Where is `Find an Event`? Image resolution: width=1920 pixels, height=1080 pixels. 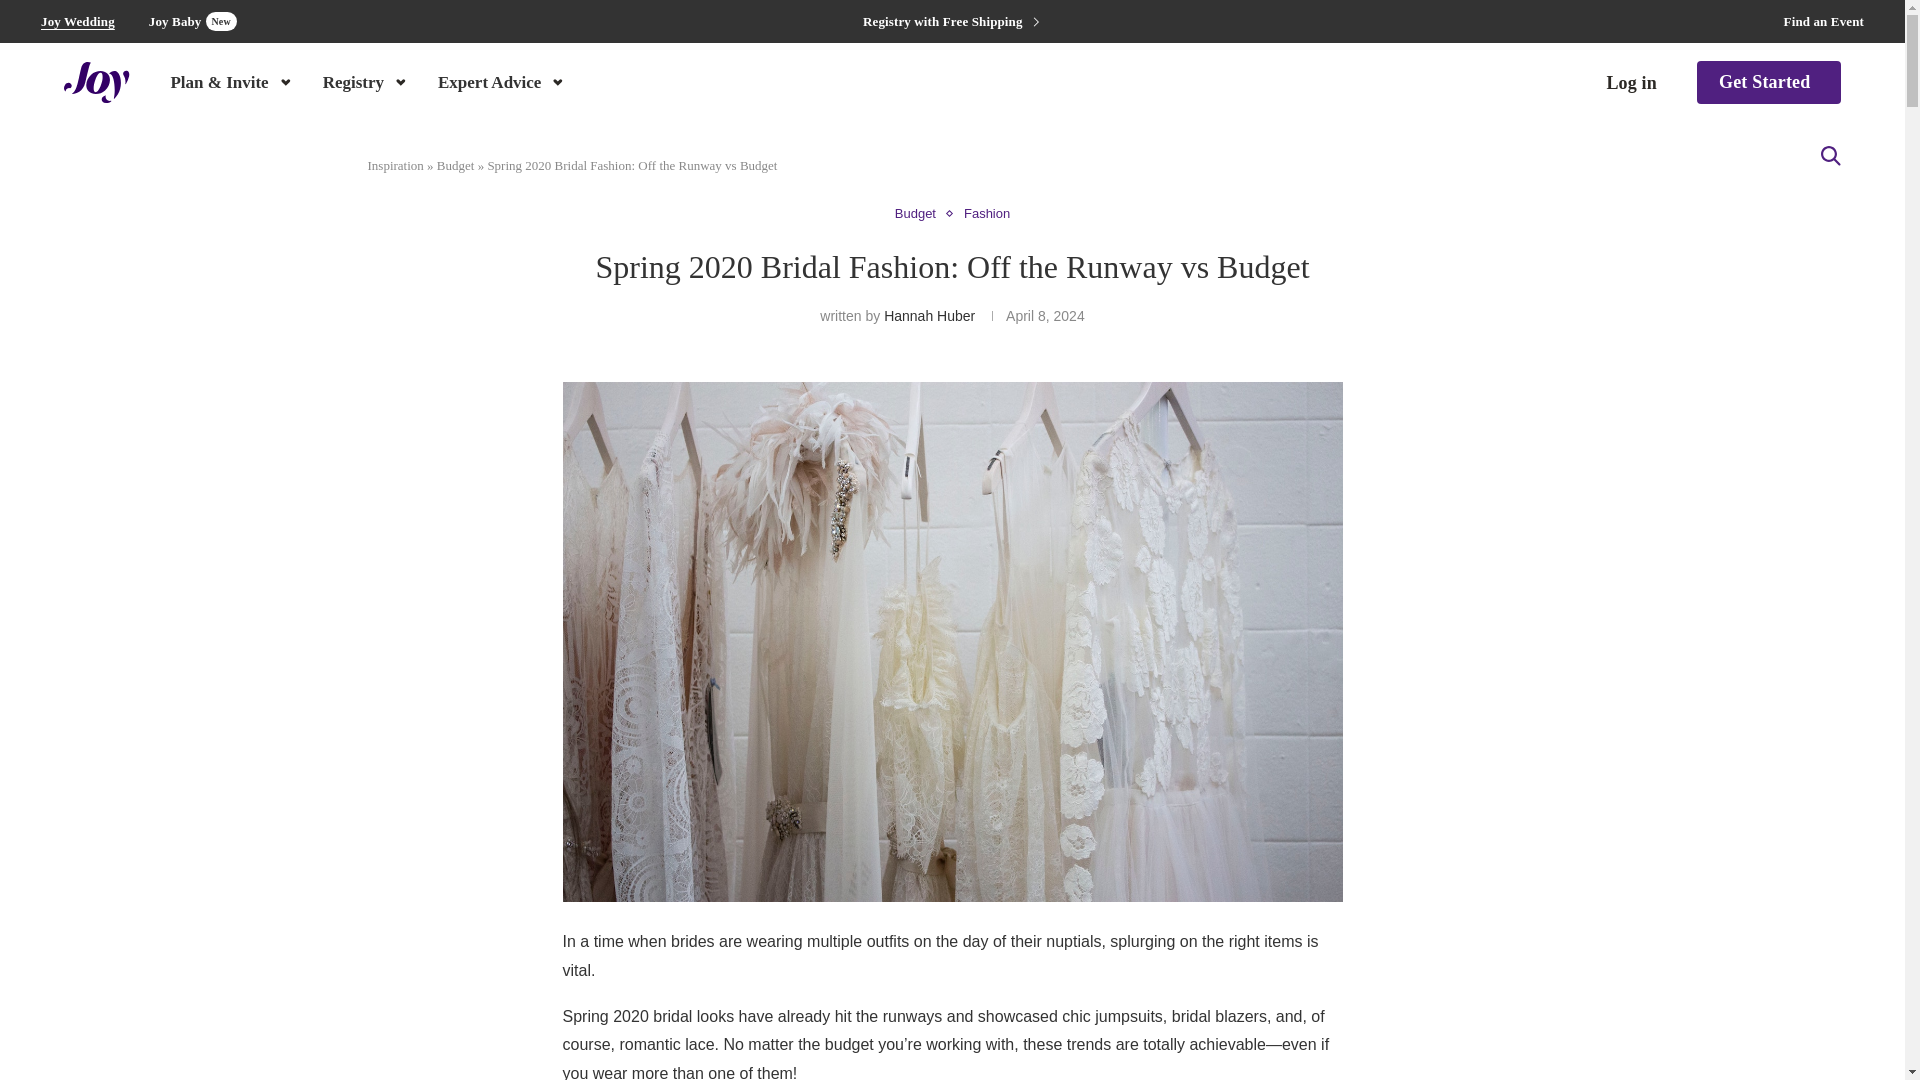
Find an Event is located at coordinates (1824, 22).